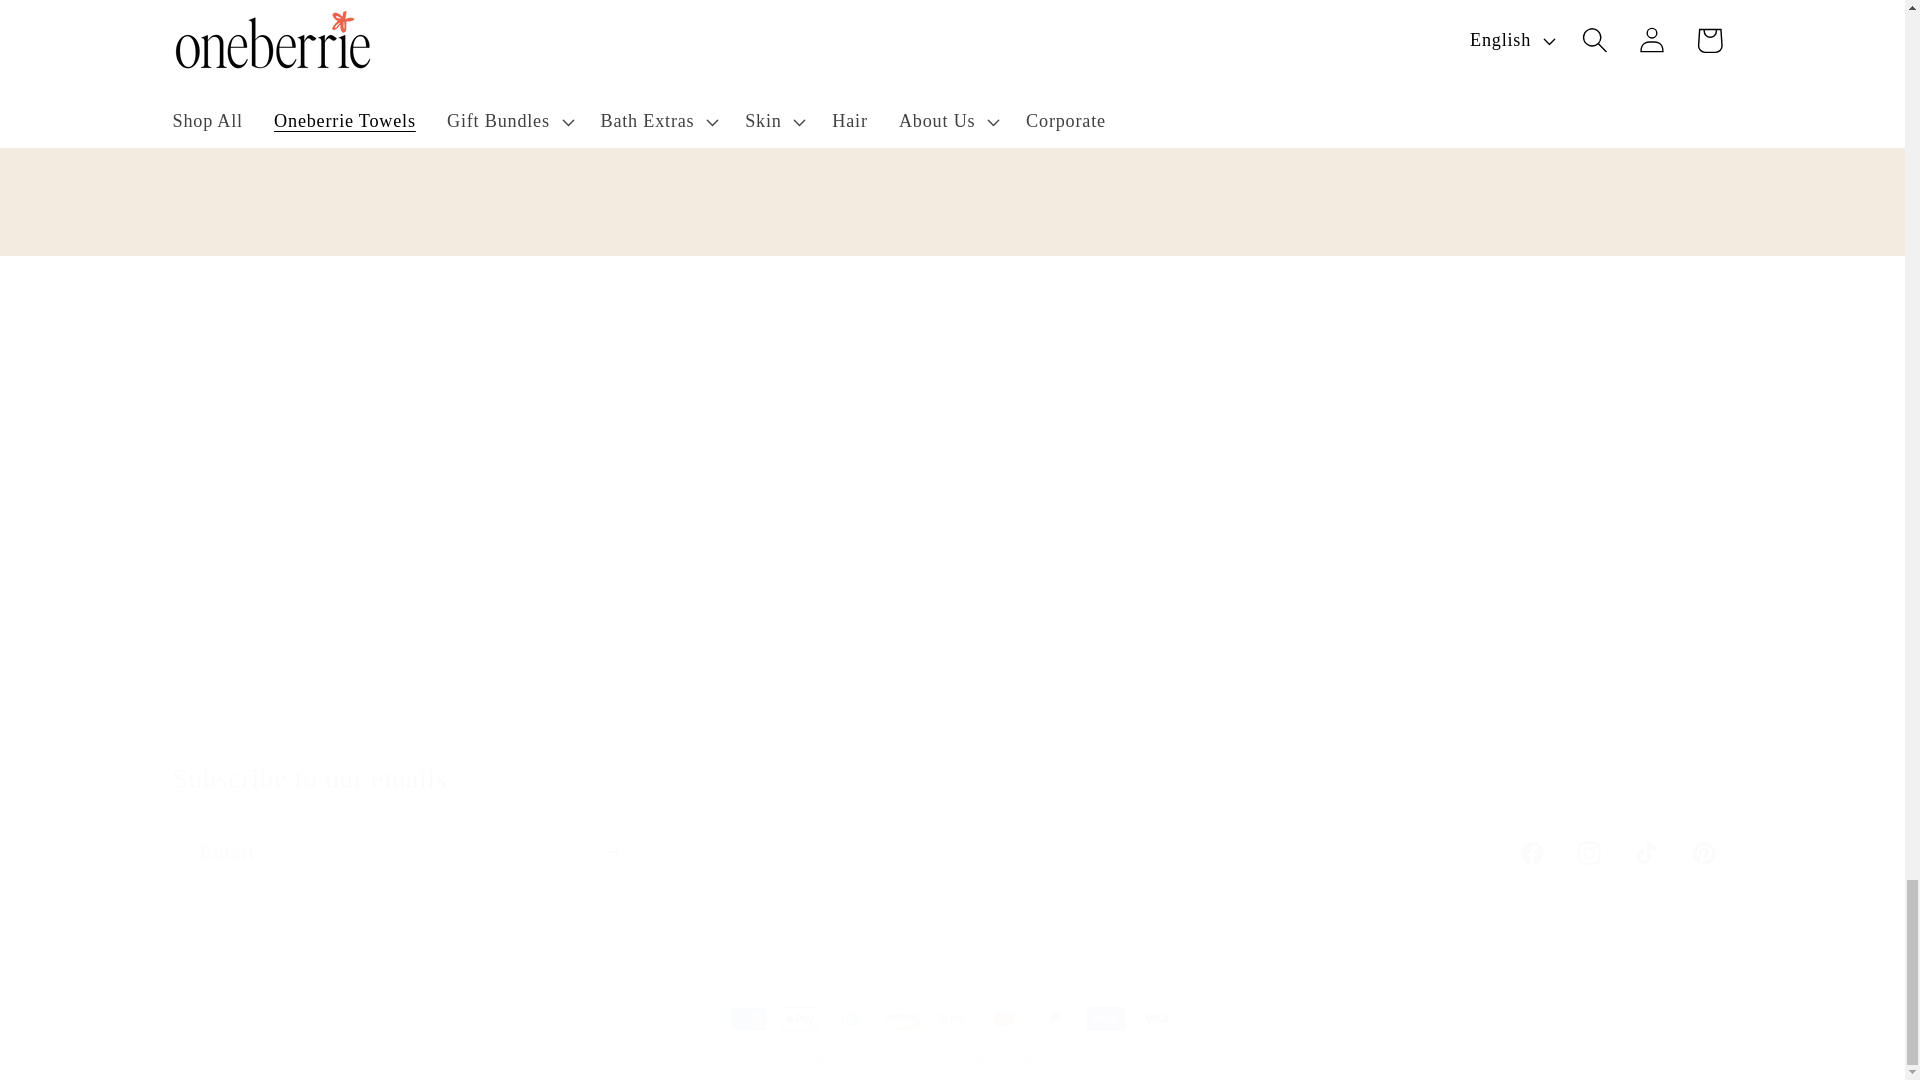  I want to click on 0, so click(952, 154).